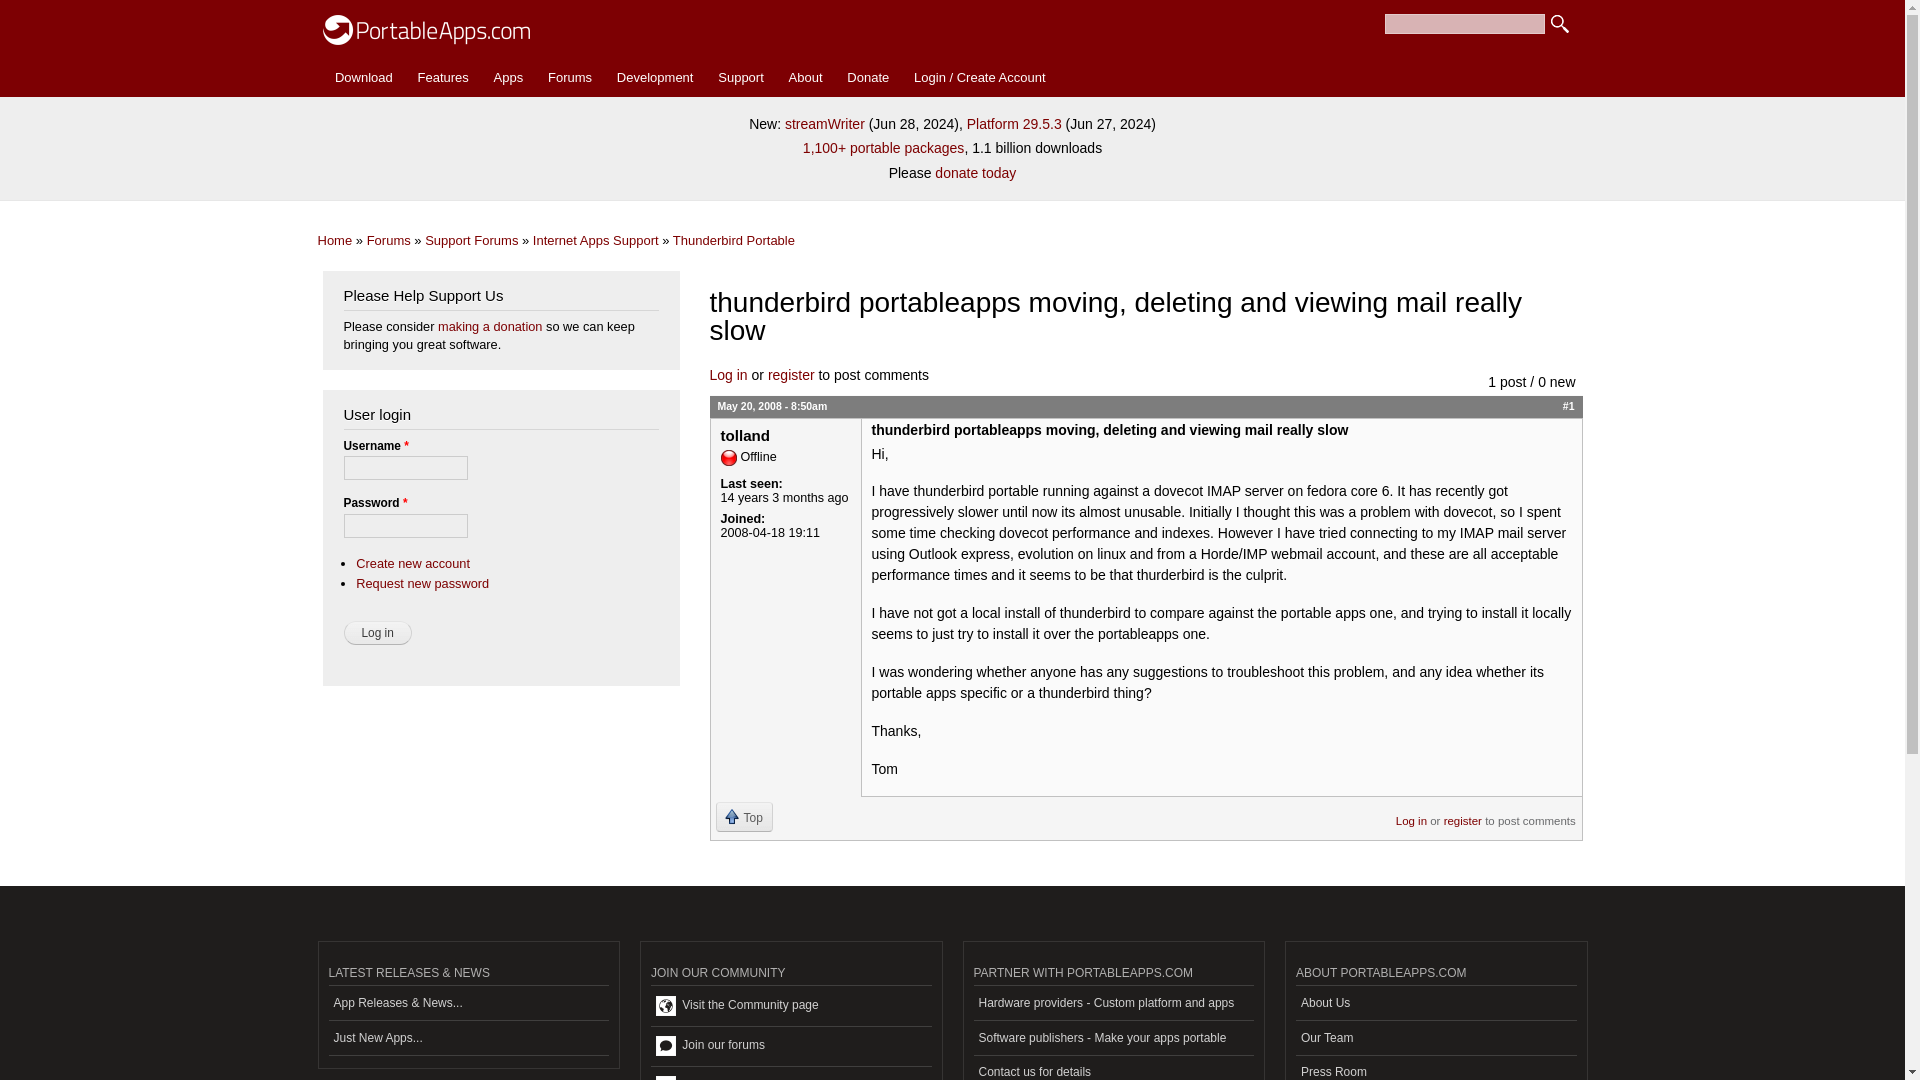 The width and height of the screenshot is (1920, 1080). What do you see at coordinates (790, 1074) in the screenshot?
I see `Email Newsletter` at bounding box center [790, 1074].